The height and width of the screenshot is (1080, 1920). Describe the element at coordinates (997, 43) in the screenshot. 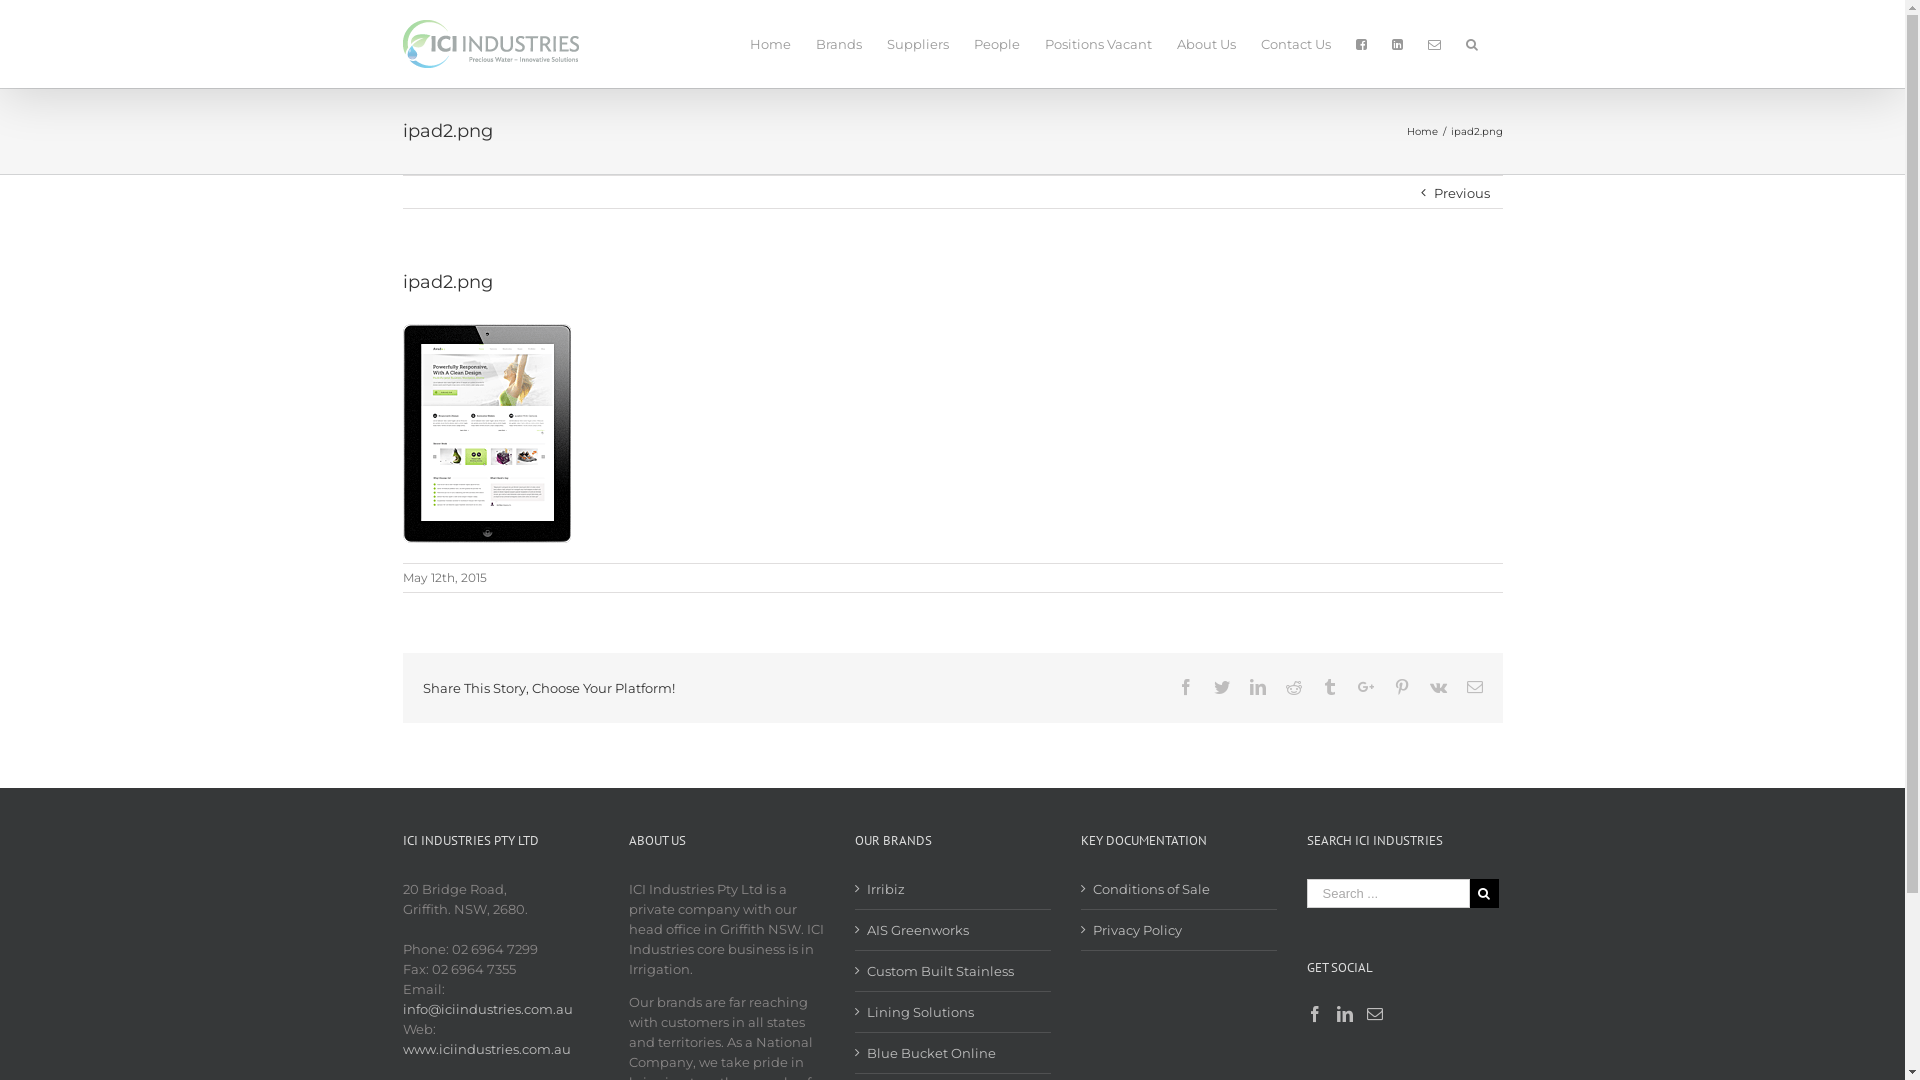

I see `People` at that location.